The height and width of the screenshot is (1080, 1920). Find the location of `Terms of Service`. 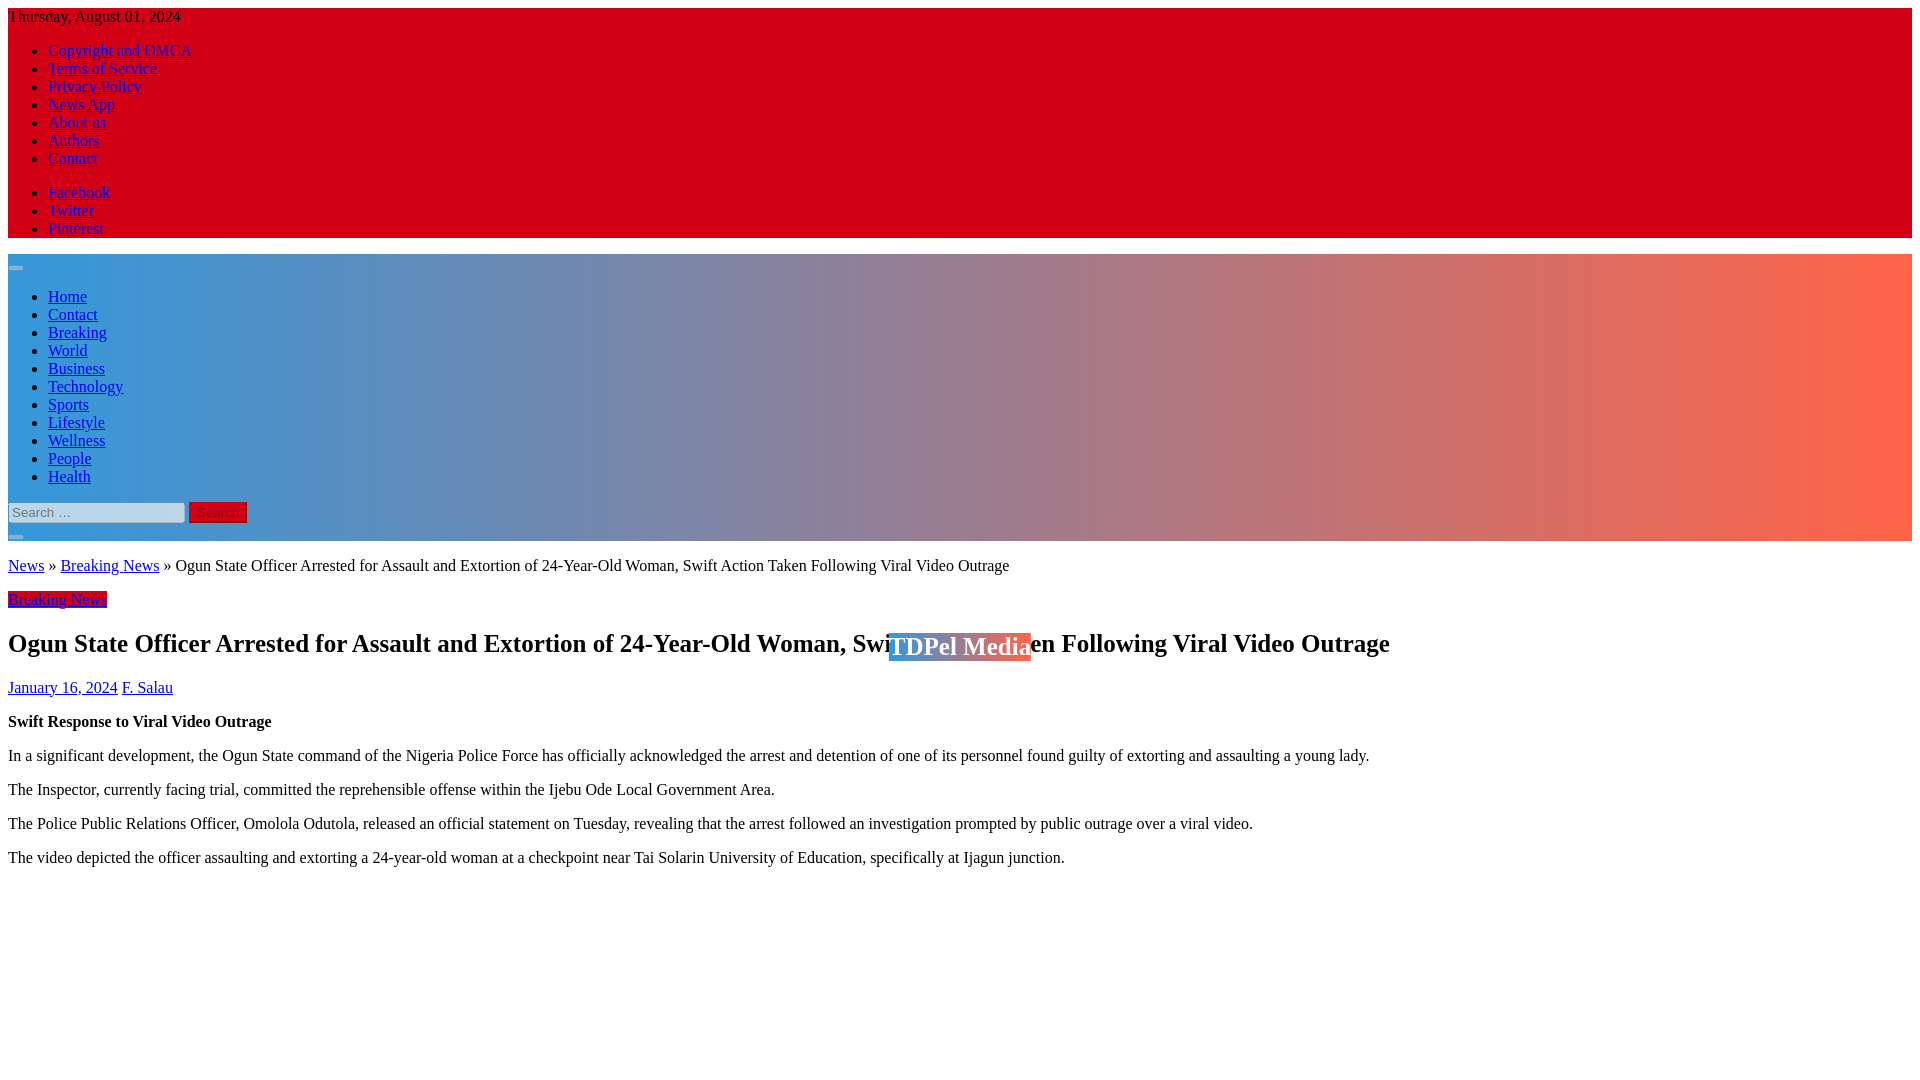

Terms of Service is located at coordinates (102, 68).